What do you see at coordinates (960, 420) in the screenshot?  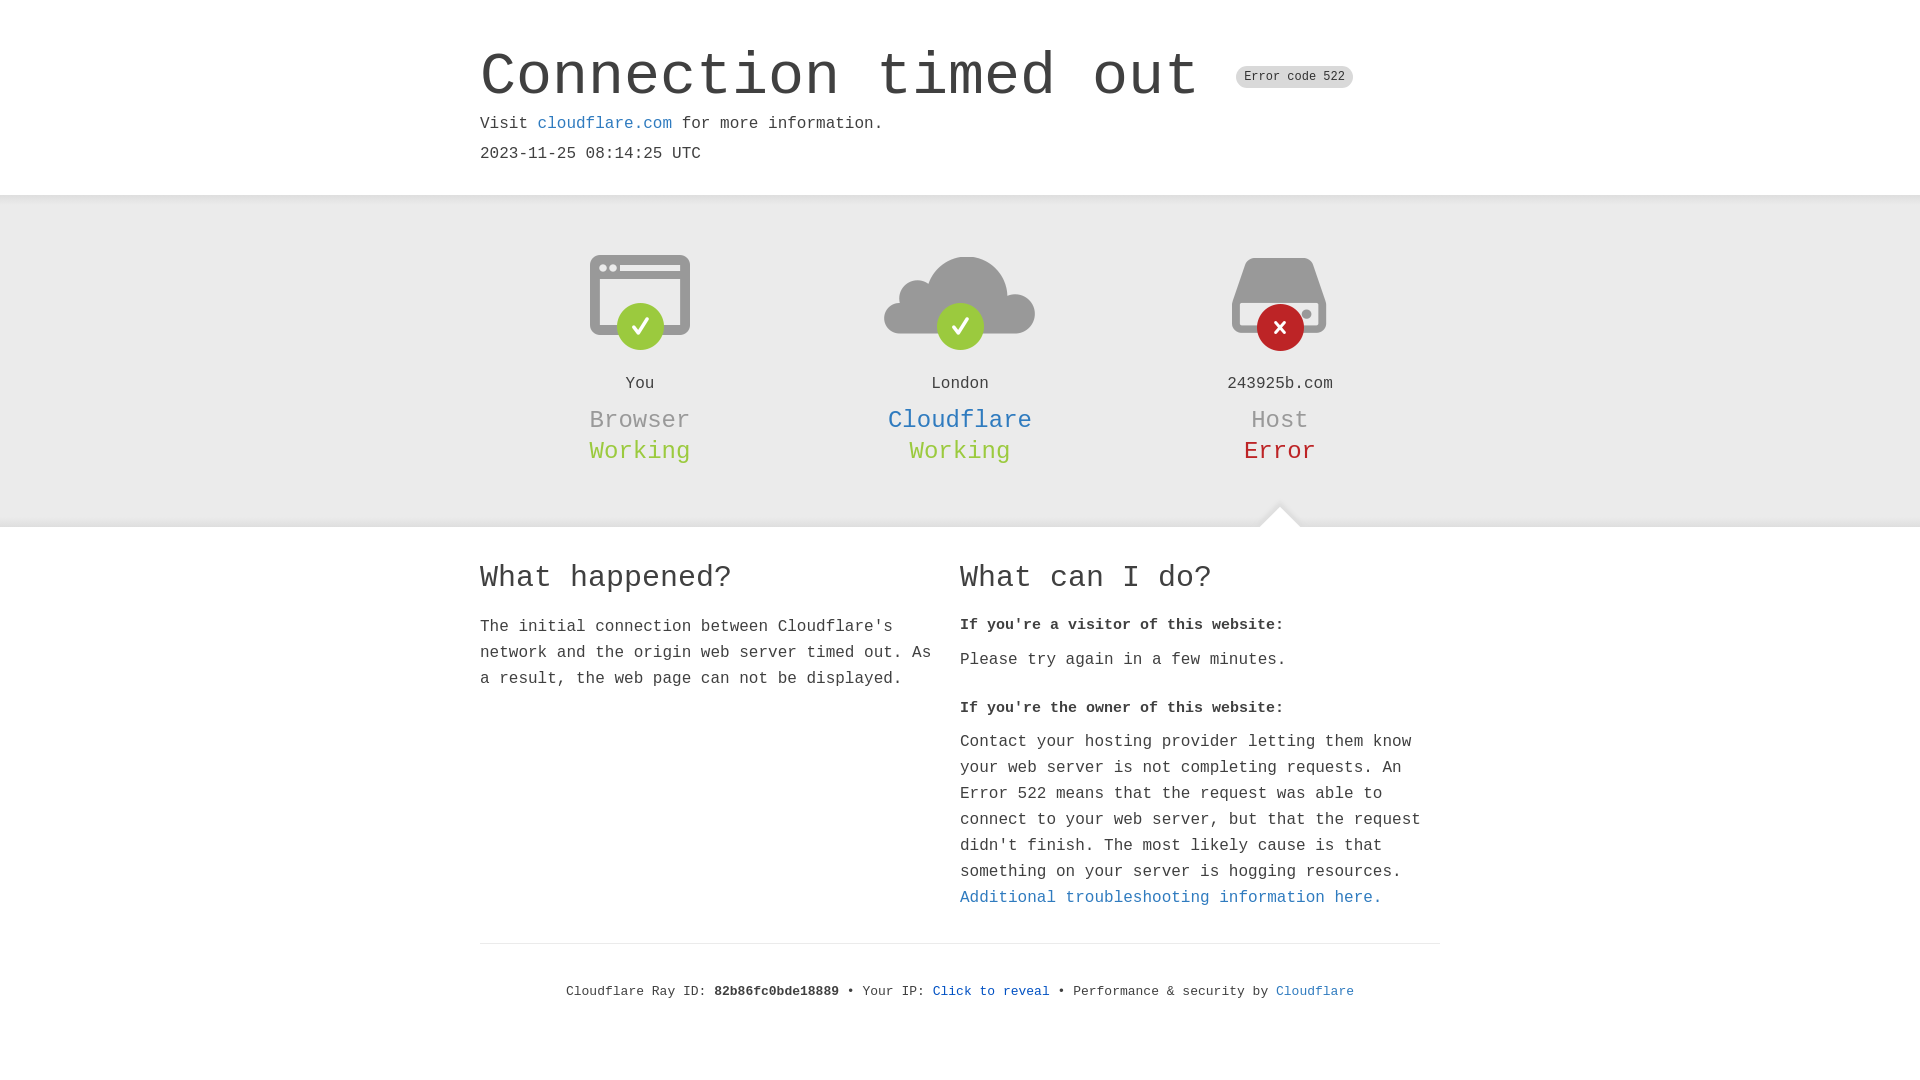 I see `Cloudflare` at bounding box center [960, 420].